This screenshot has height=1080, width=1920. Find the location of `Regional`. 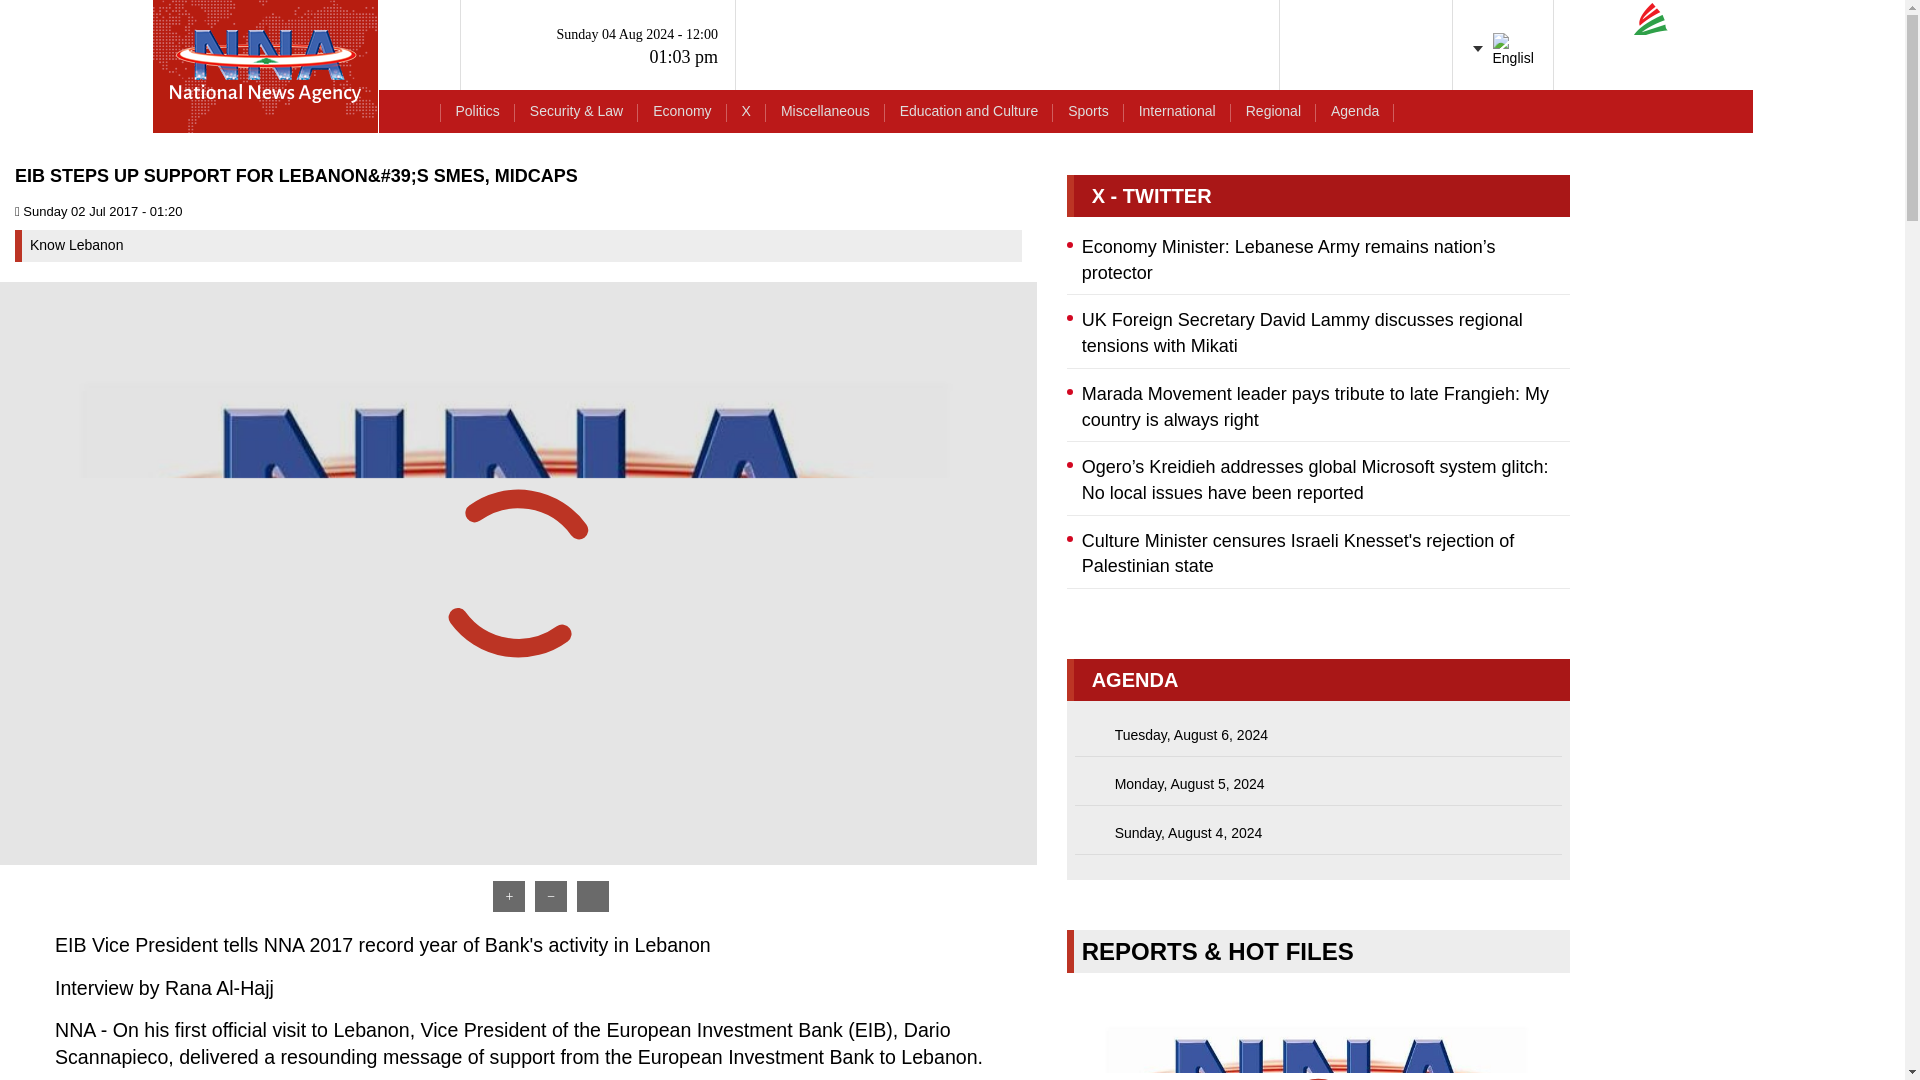

Regional is located at coordinates (1272, 110).